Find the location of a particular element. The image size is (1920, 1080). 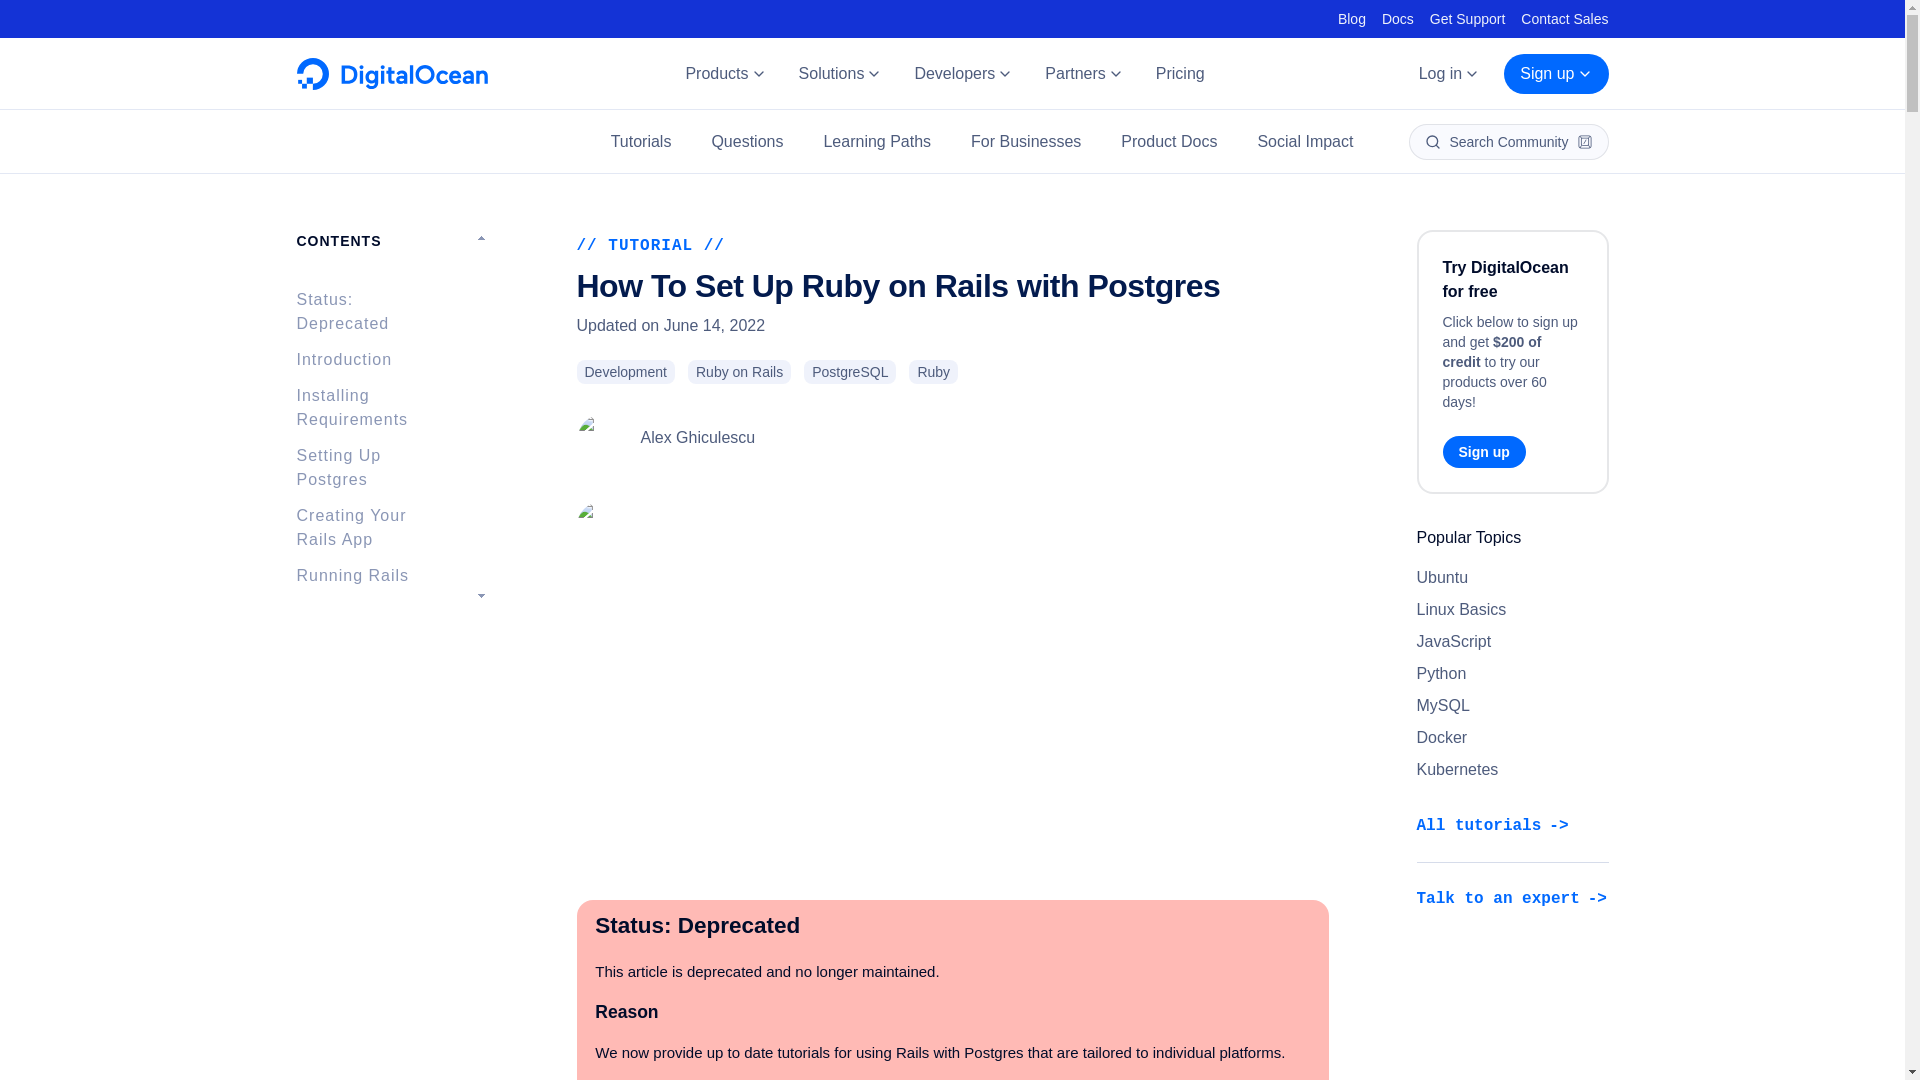

Blog is located at coordinates (1352, 18).